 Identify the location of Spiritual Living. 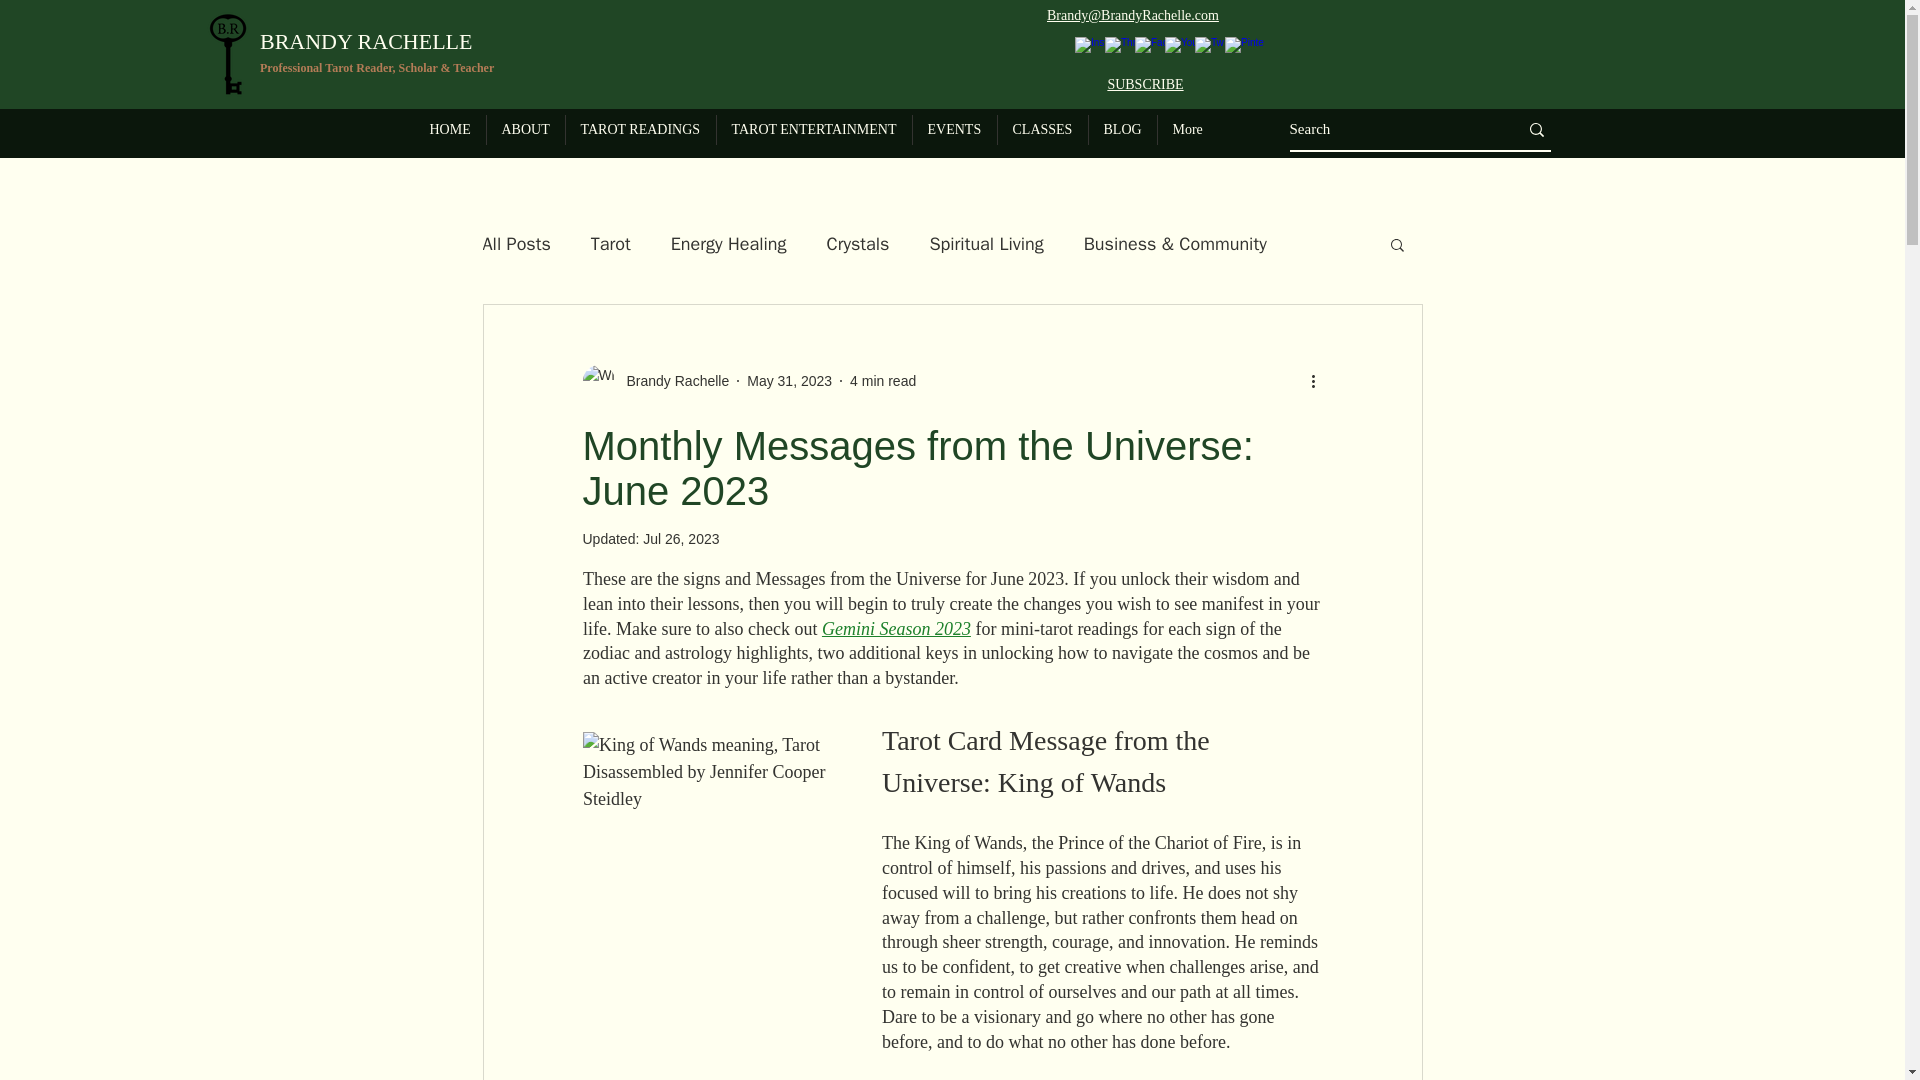
(986, 244).